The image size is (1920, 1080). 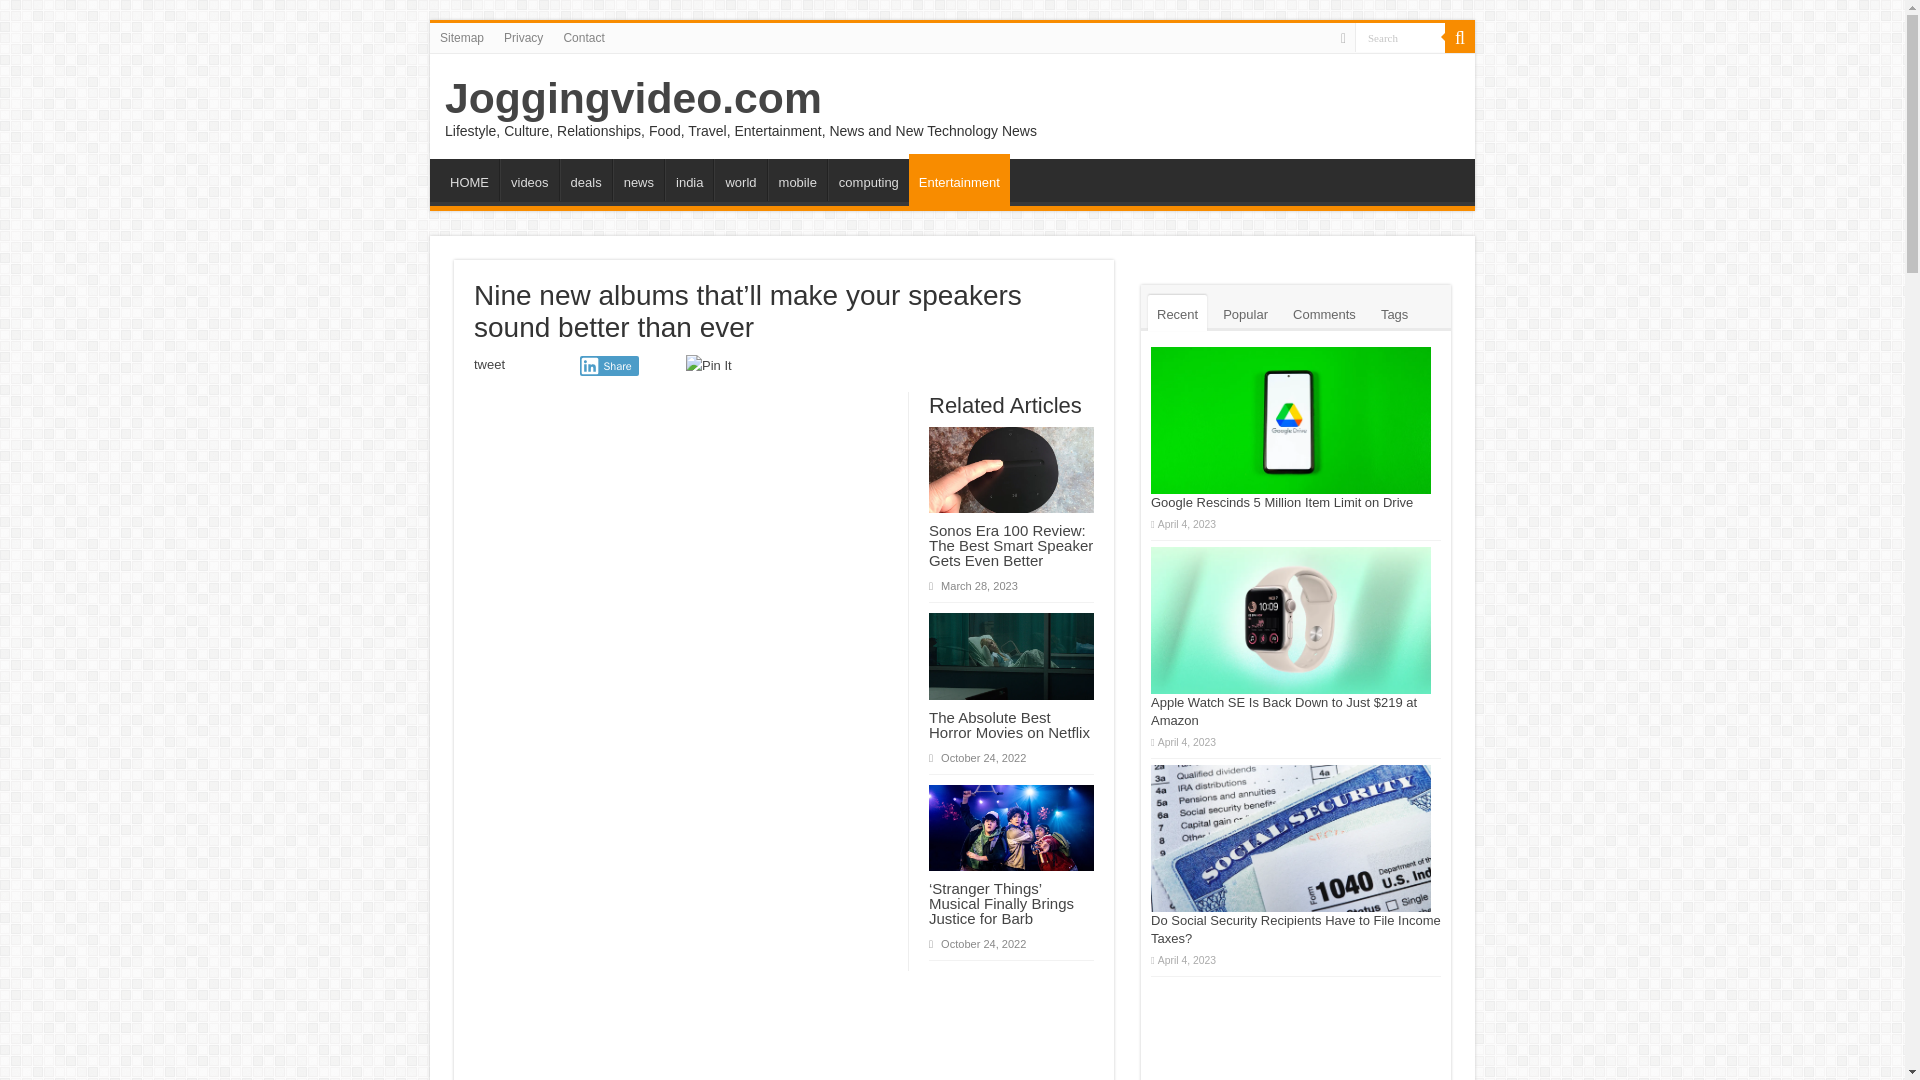 What do you see at coordinates (740, 179) in the screenshot?
I see `world` at bounding box center [740, 179].